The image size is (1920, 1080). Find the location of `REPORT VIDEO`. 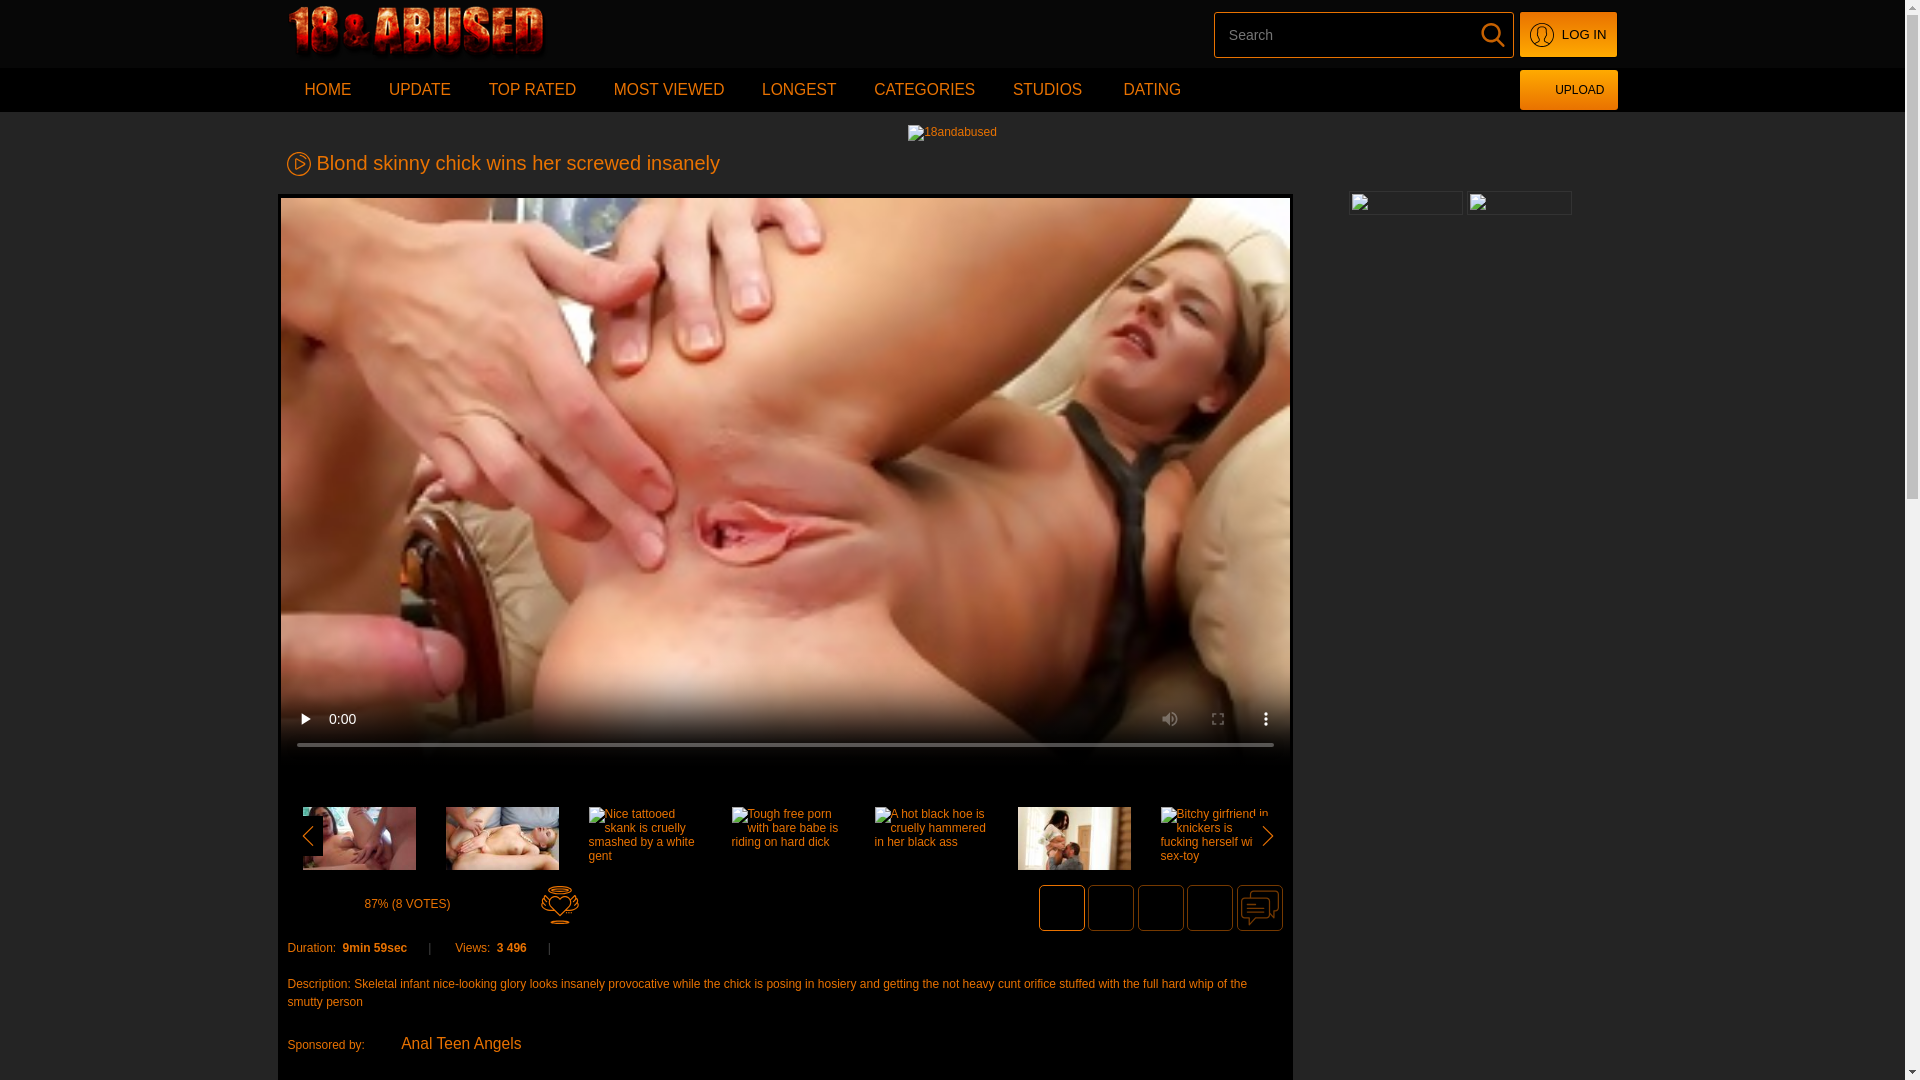

REPORT VIDEO is located at coordinates (1111, 908).